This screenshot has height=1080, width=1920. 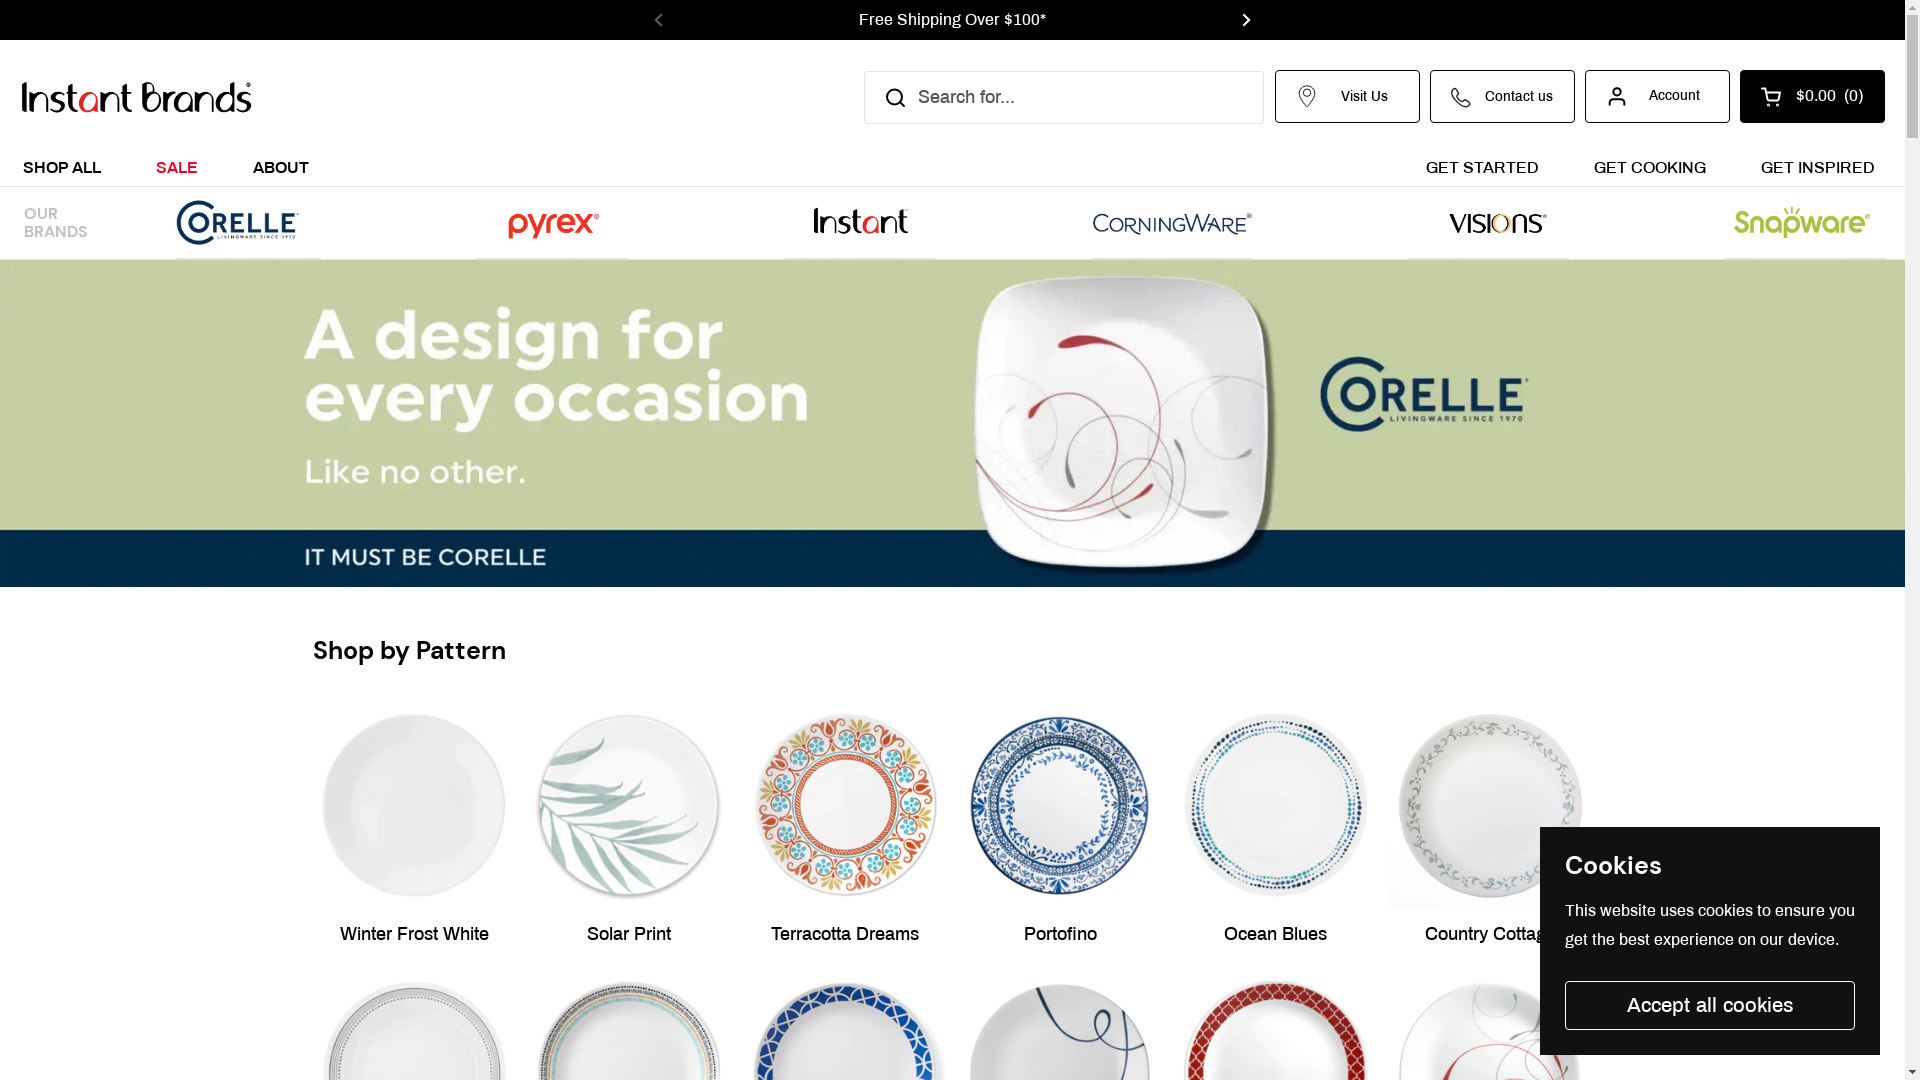 What do you see at coordinates (414, 832) in the screenshot?
I see `Winter Frost White` at bounding box center [414, 832].